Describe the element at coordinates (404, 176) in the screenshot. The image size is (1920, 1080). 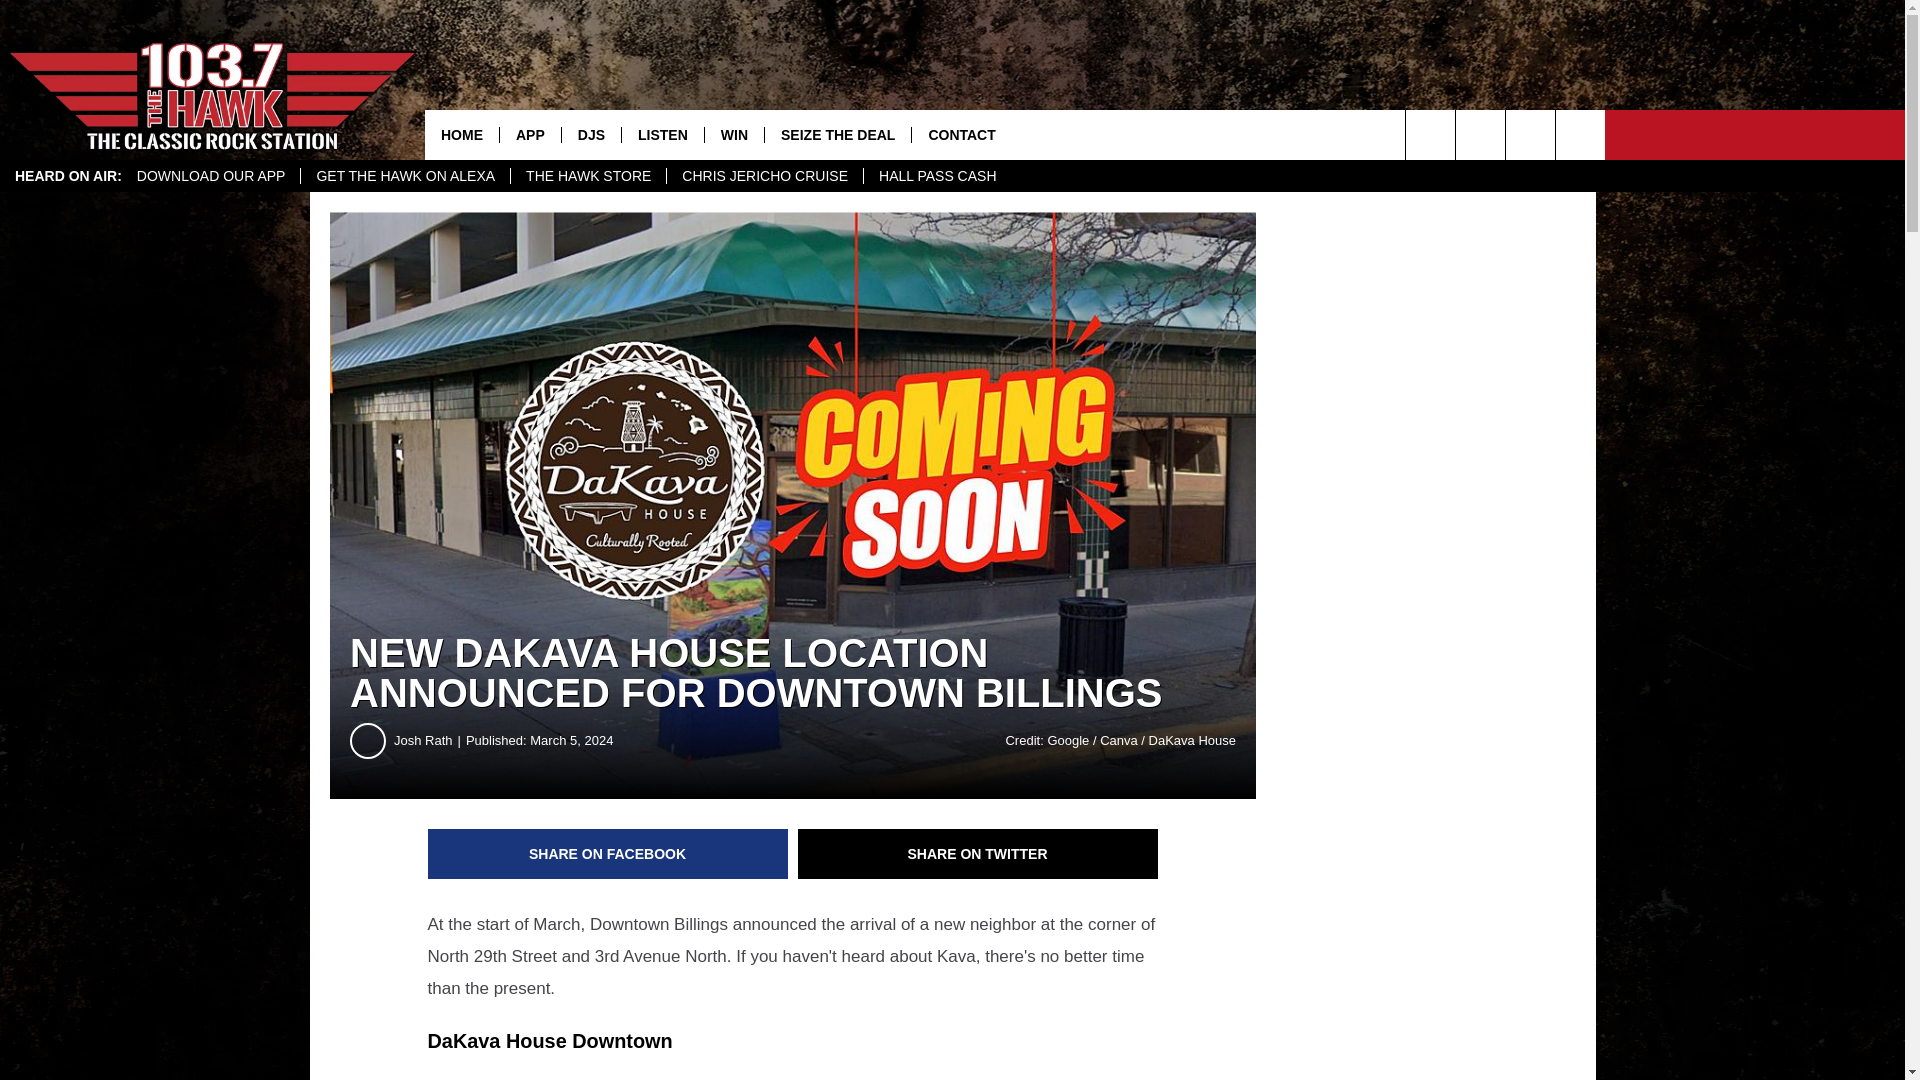
I see `GET THE HAWK ON ALEXA` at that location.